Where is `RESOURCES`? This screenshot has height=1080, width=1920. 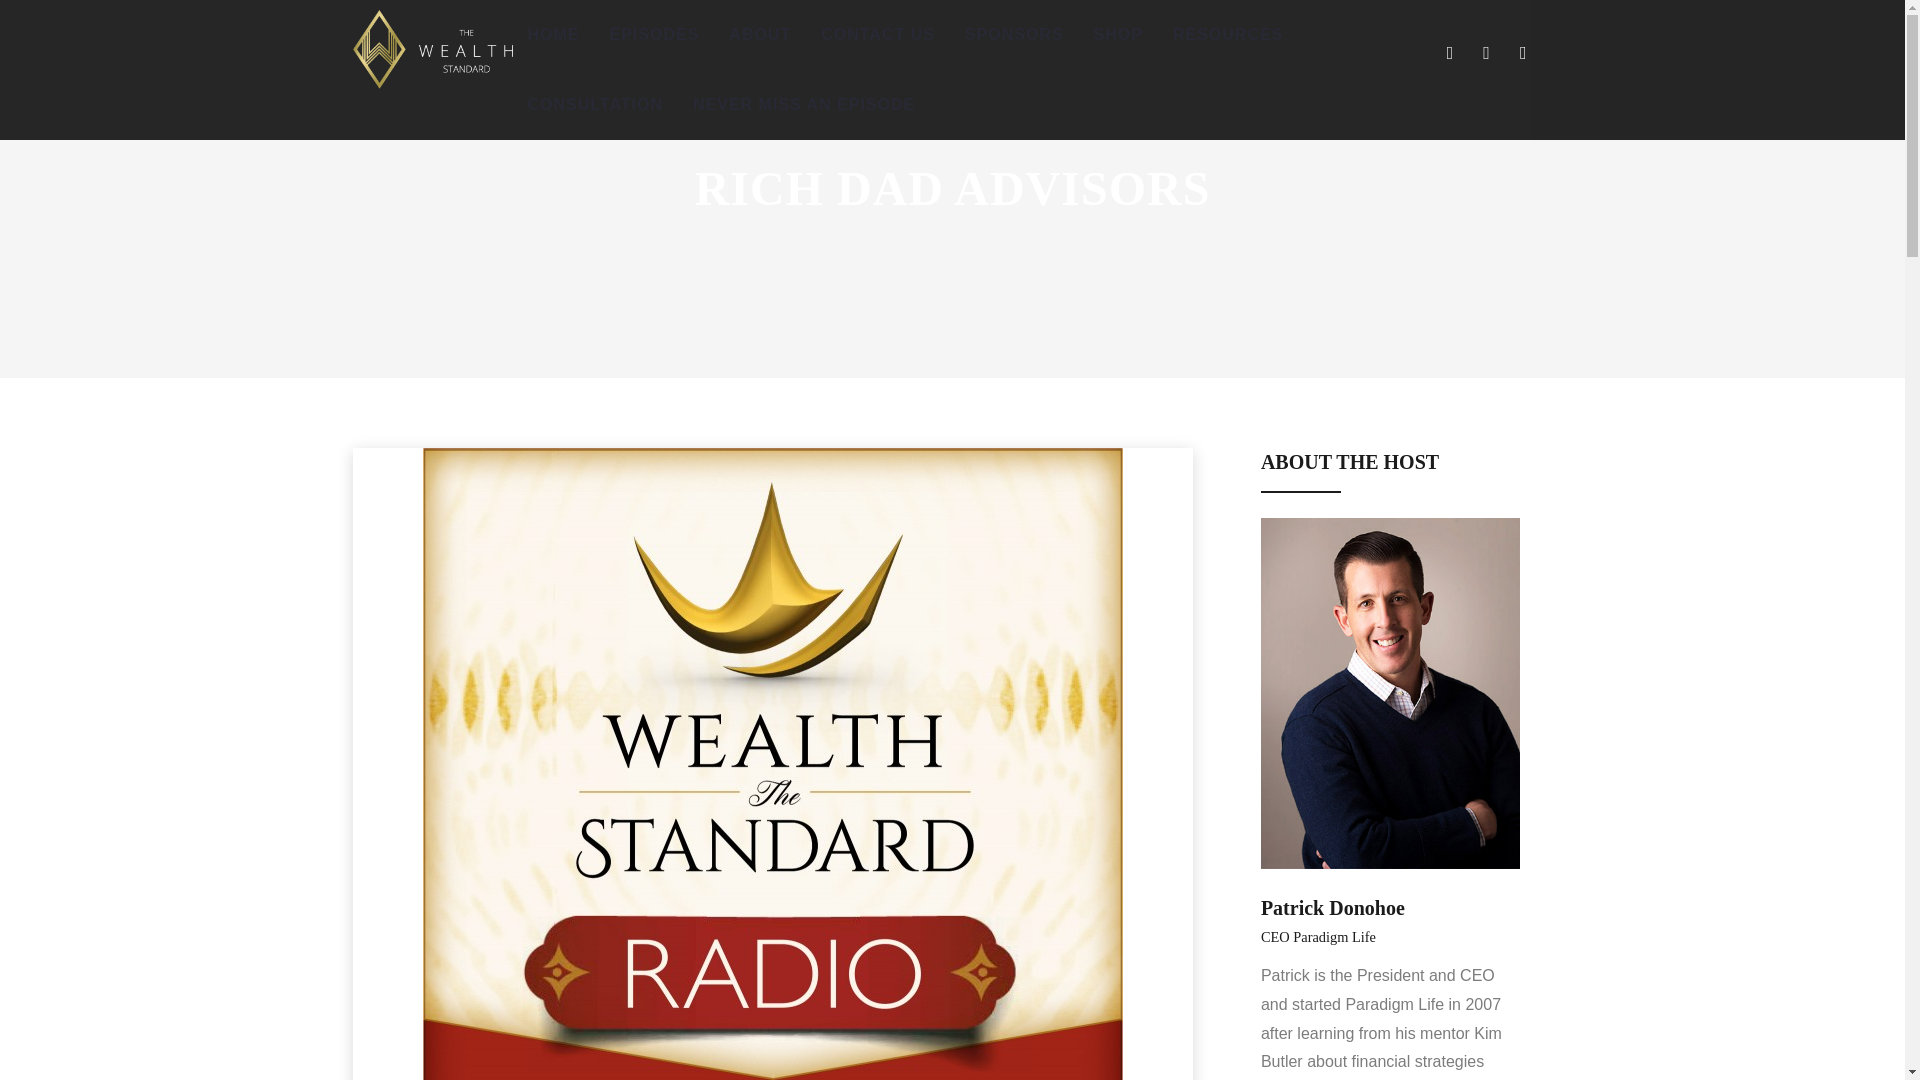
RESOURCES is located at coordinates (1227, 35).